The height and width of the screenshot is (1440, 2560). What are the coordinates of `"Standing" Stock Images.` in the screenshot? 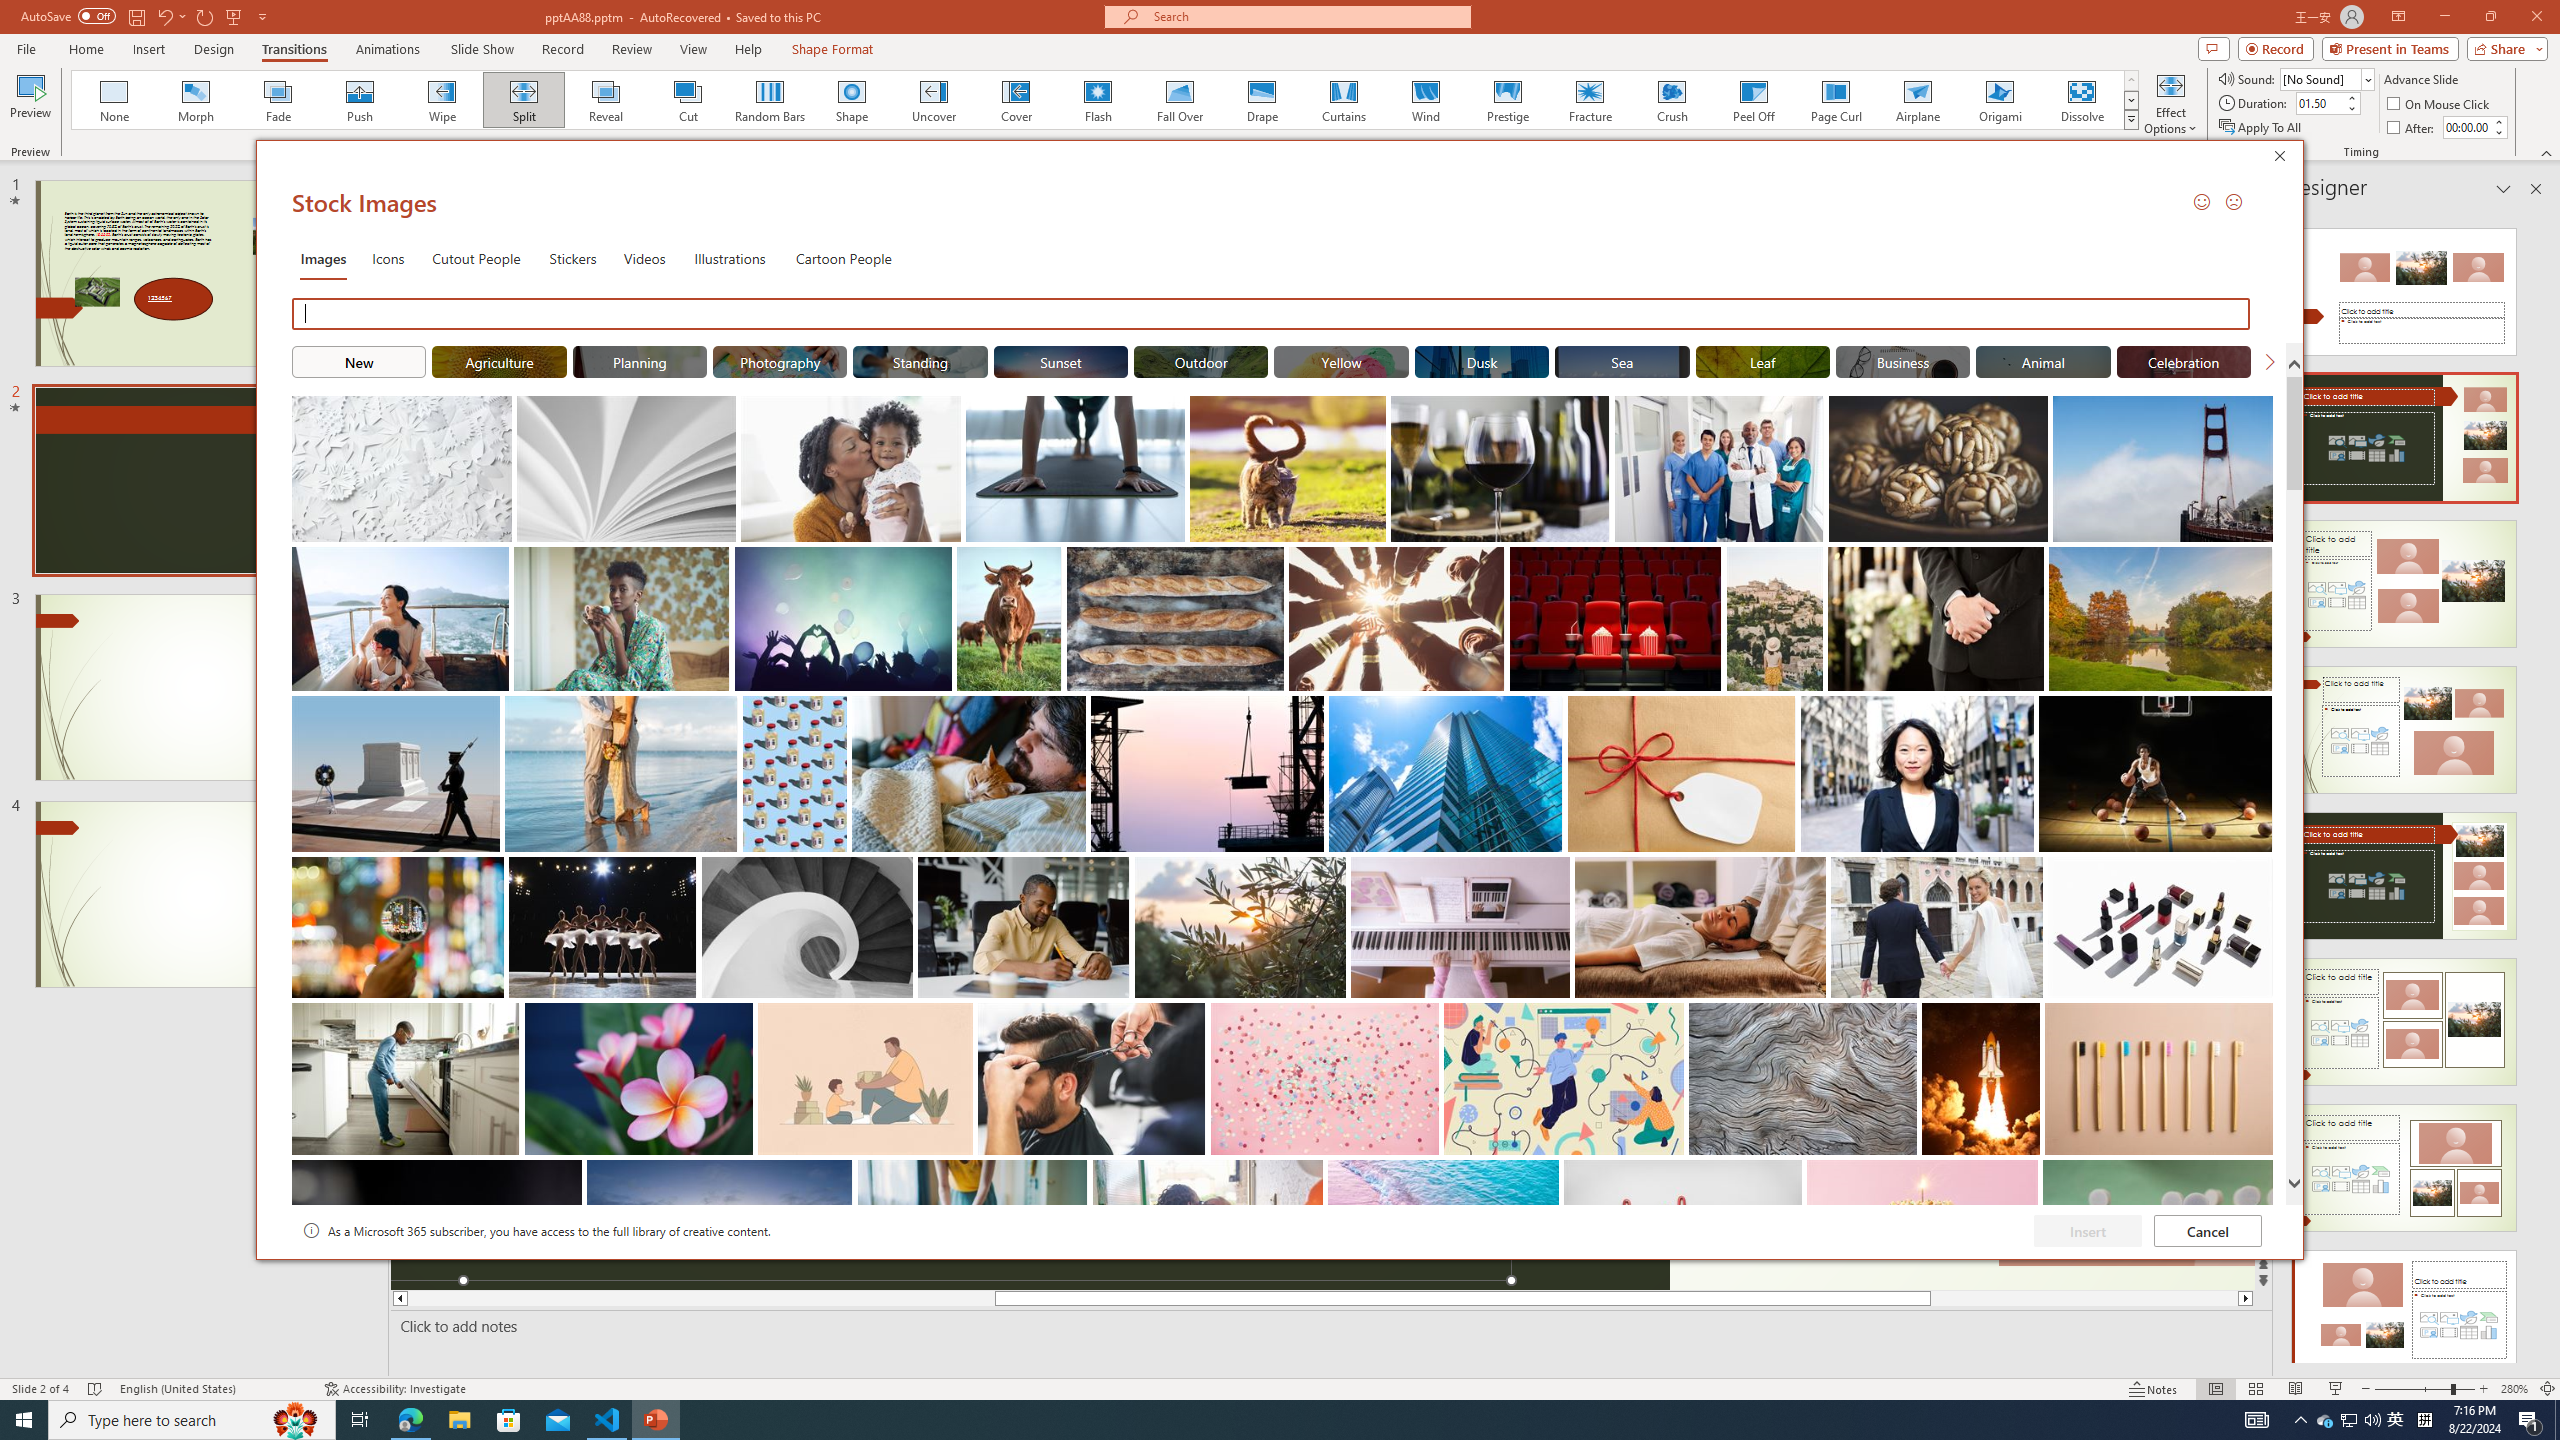 It's located at (920, 361).